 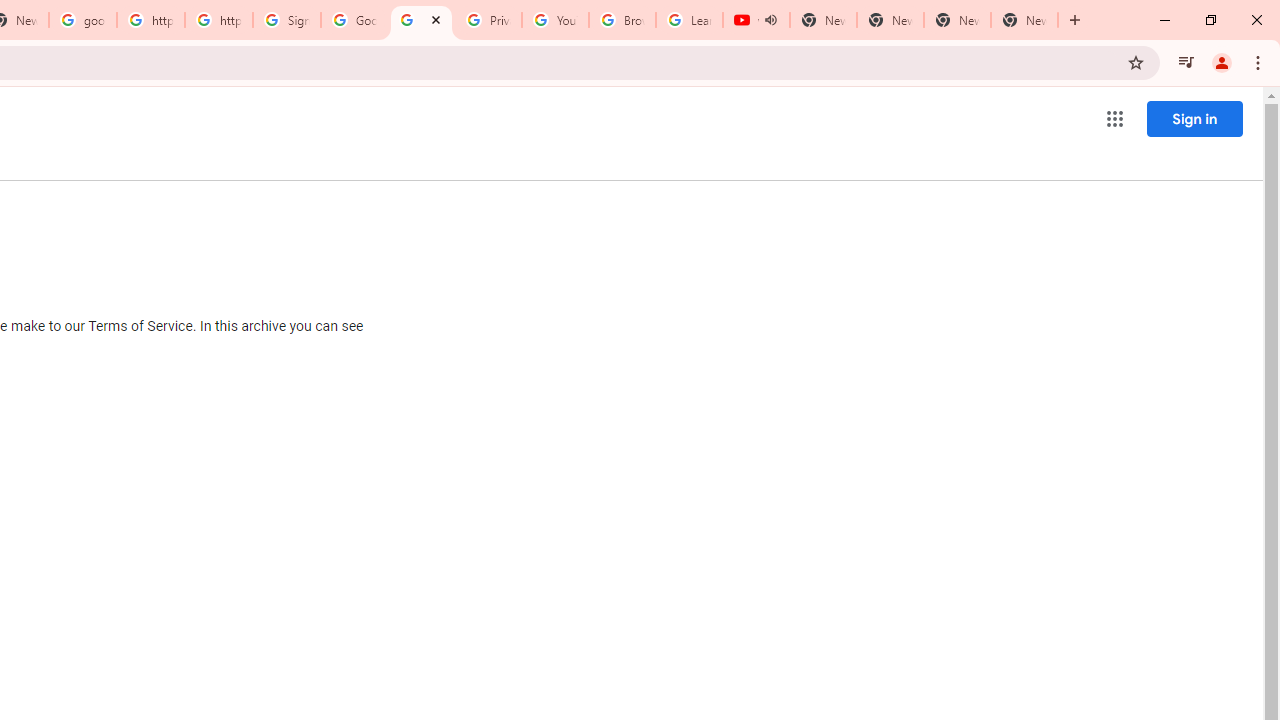 What do you see at coordinates (287, 20) in the screenshot?
I see `Sign in - Google Accounts` at bounding box center [287, 20].